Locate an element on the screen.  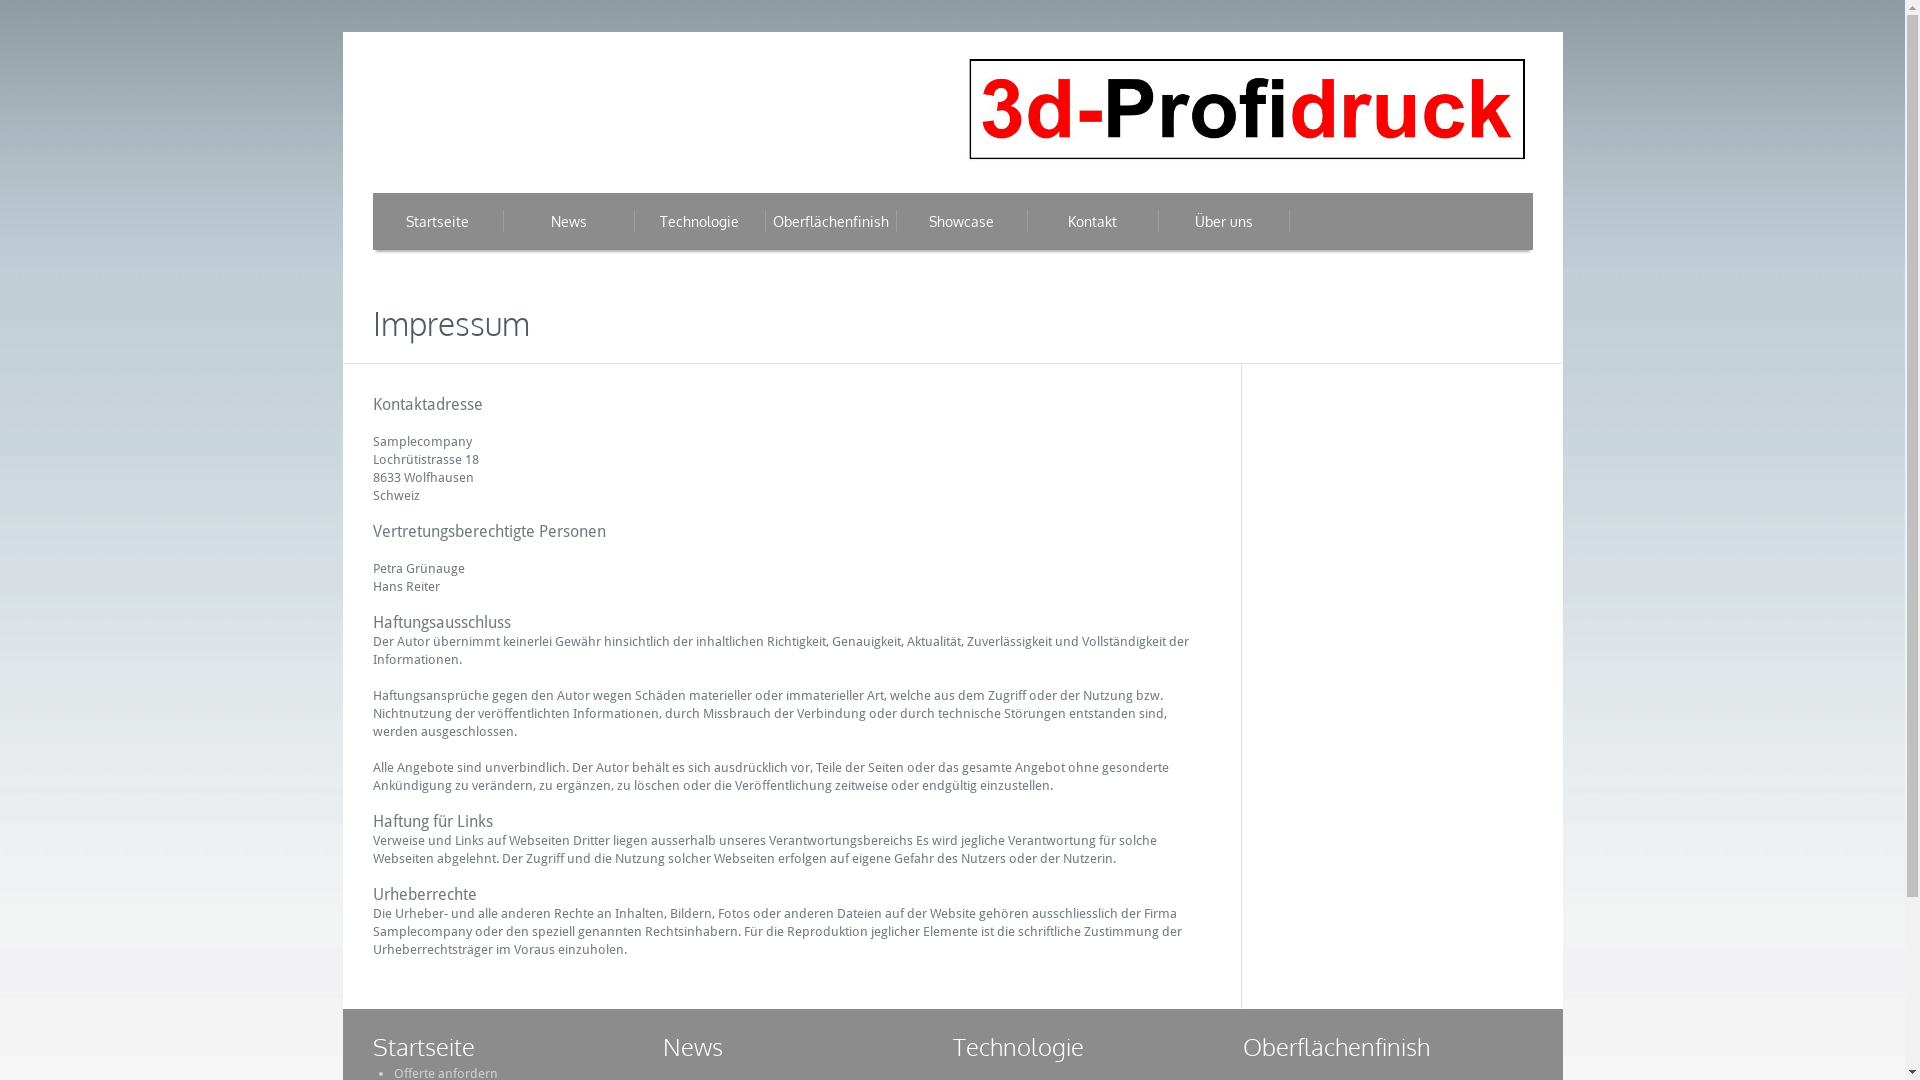
News is located at coordinates (692, 1046).